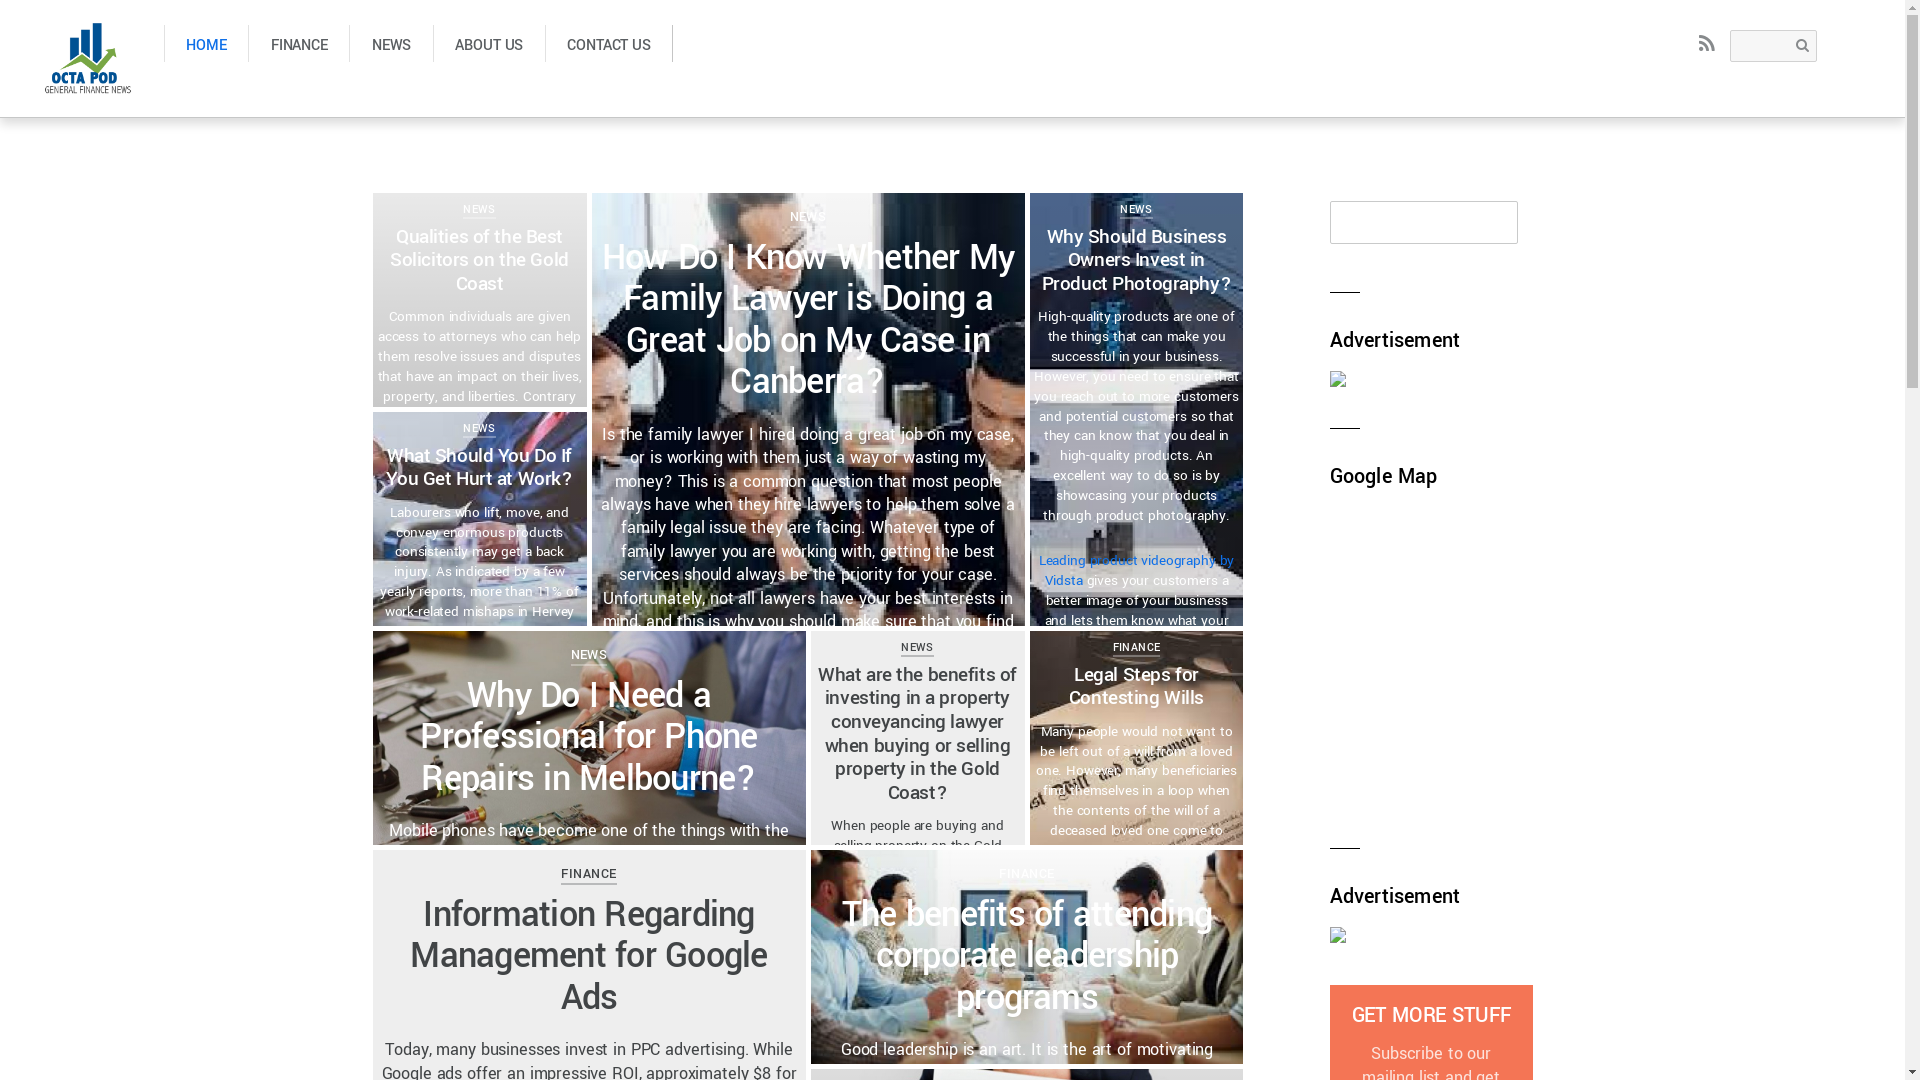 The image size is (1920, 1080). Describe the element at coordinates (588, 957) in the screenshot. I see `Information Regarding Management for Google Ads` at that location.